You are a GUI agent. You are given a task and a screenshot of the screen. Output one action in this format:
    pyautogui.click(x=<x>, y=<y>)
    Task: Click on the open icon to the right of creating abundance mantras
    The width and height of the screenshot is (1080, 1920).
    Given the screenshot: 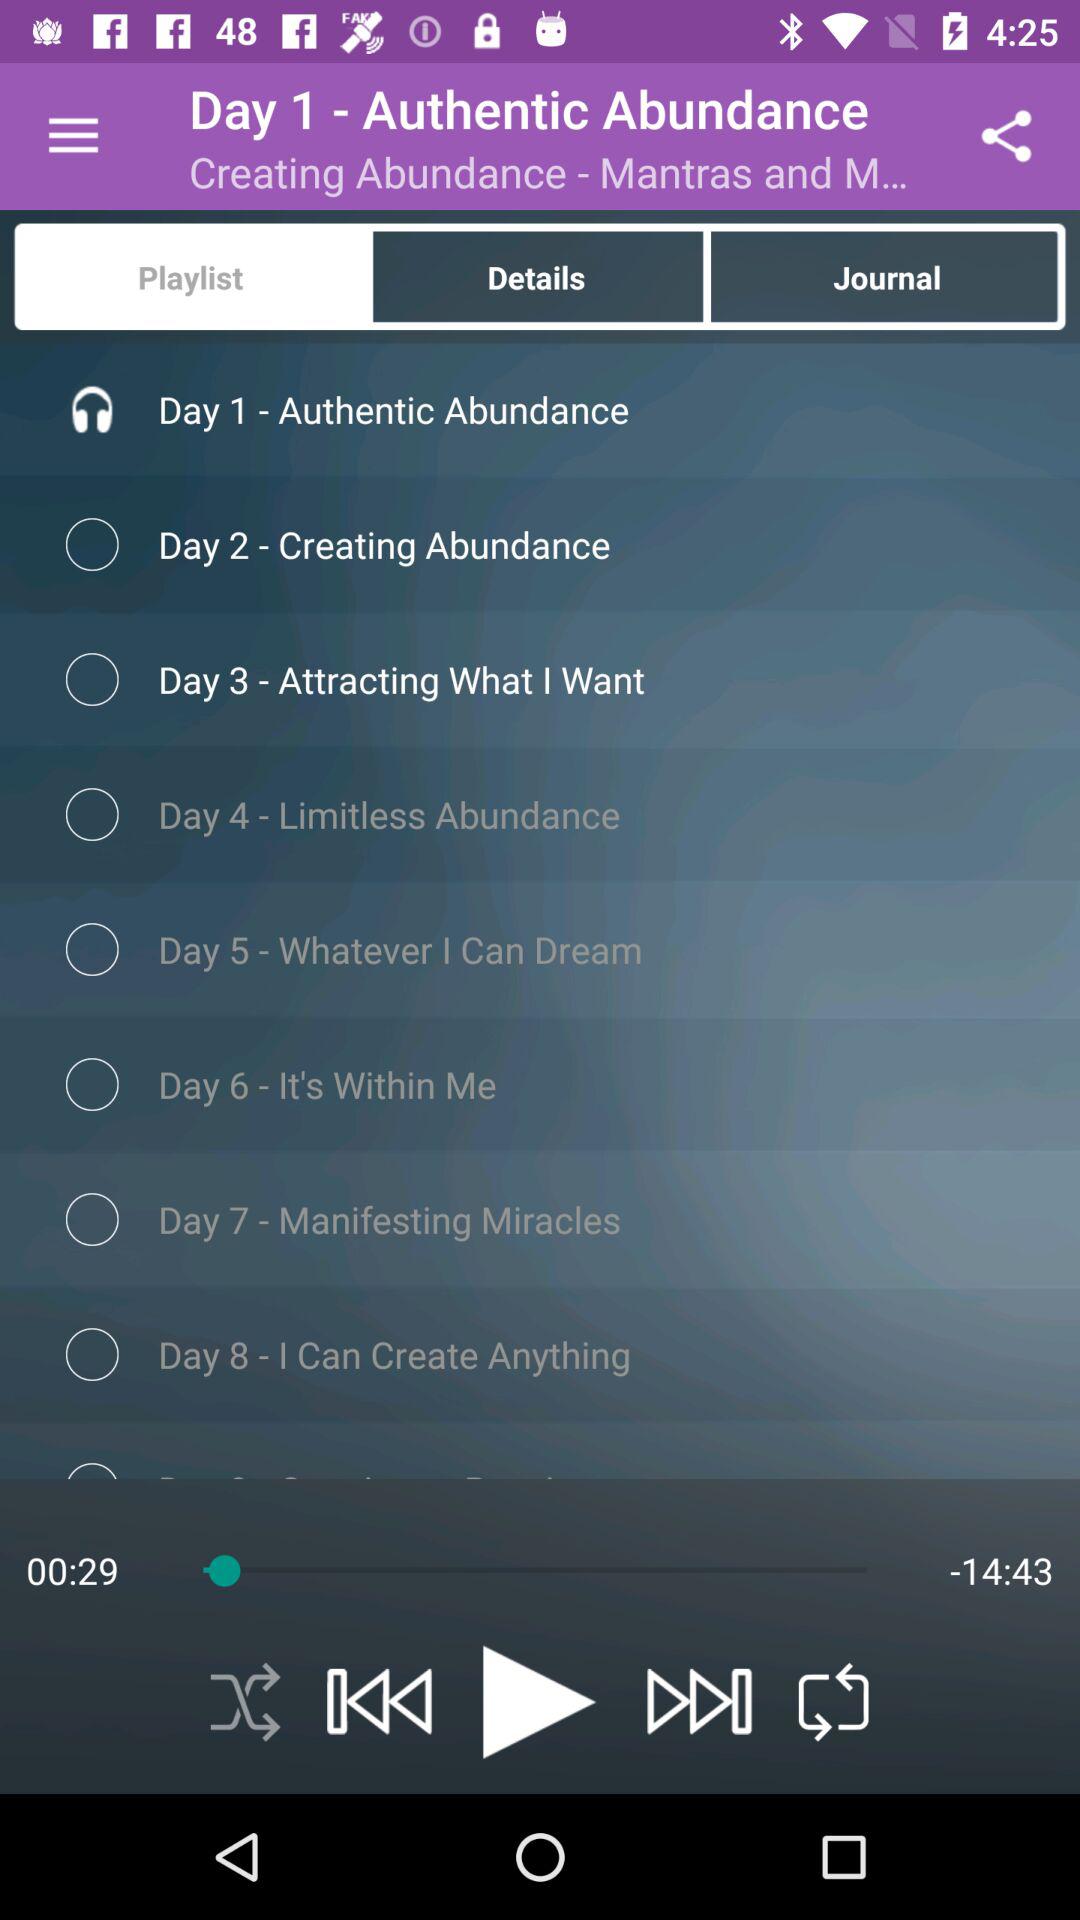 What is the action you would take?
    pyautogui.click(x=1006, y=136)
    